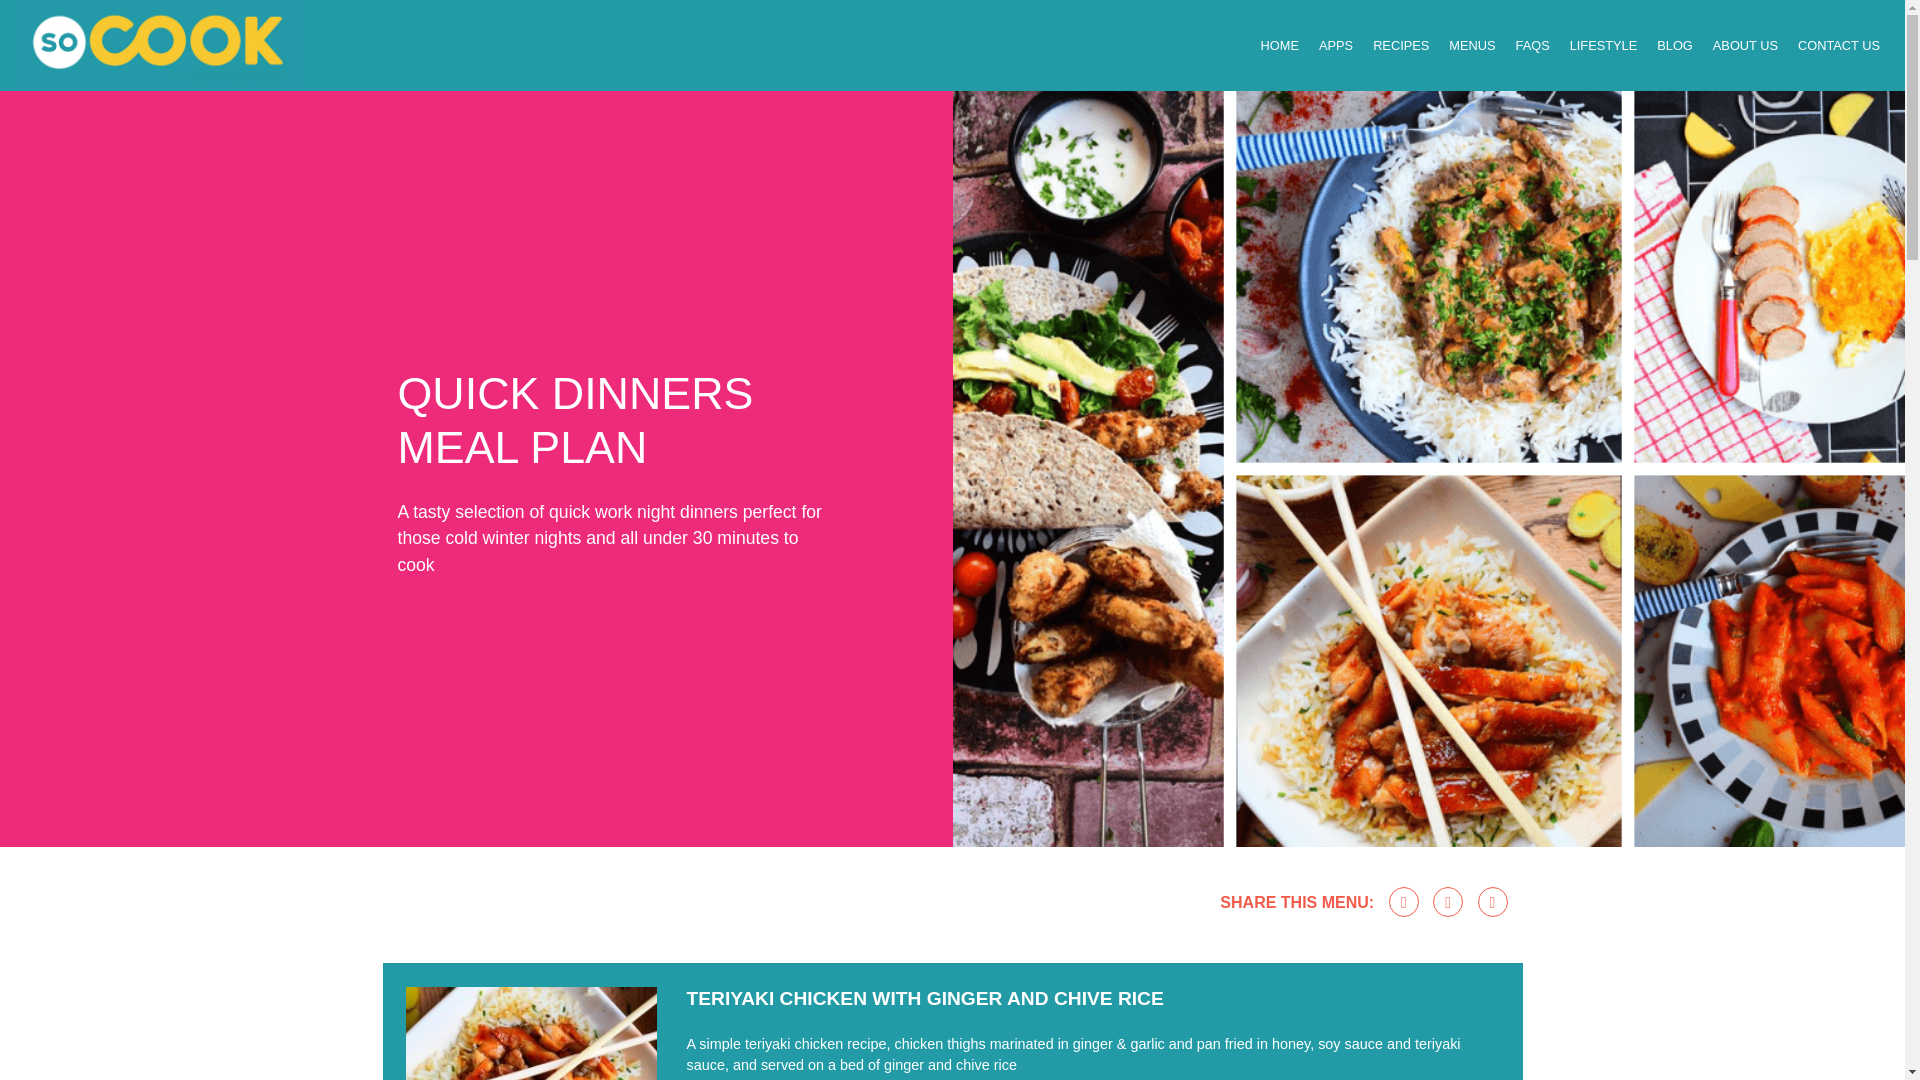  What do you see at coordinates (1400, 44) in the screenshot?
I see `Recipes` at bounding box center [1400, 44].